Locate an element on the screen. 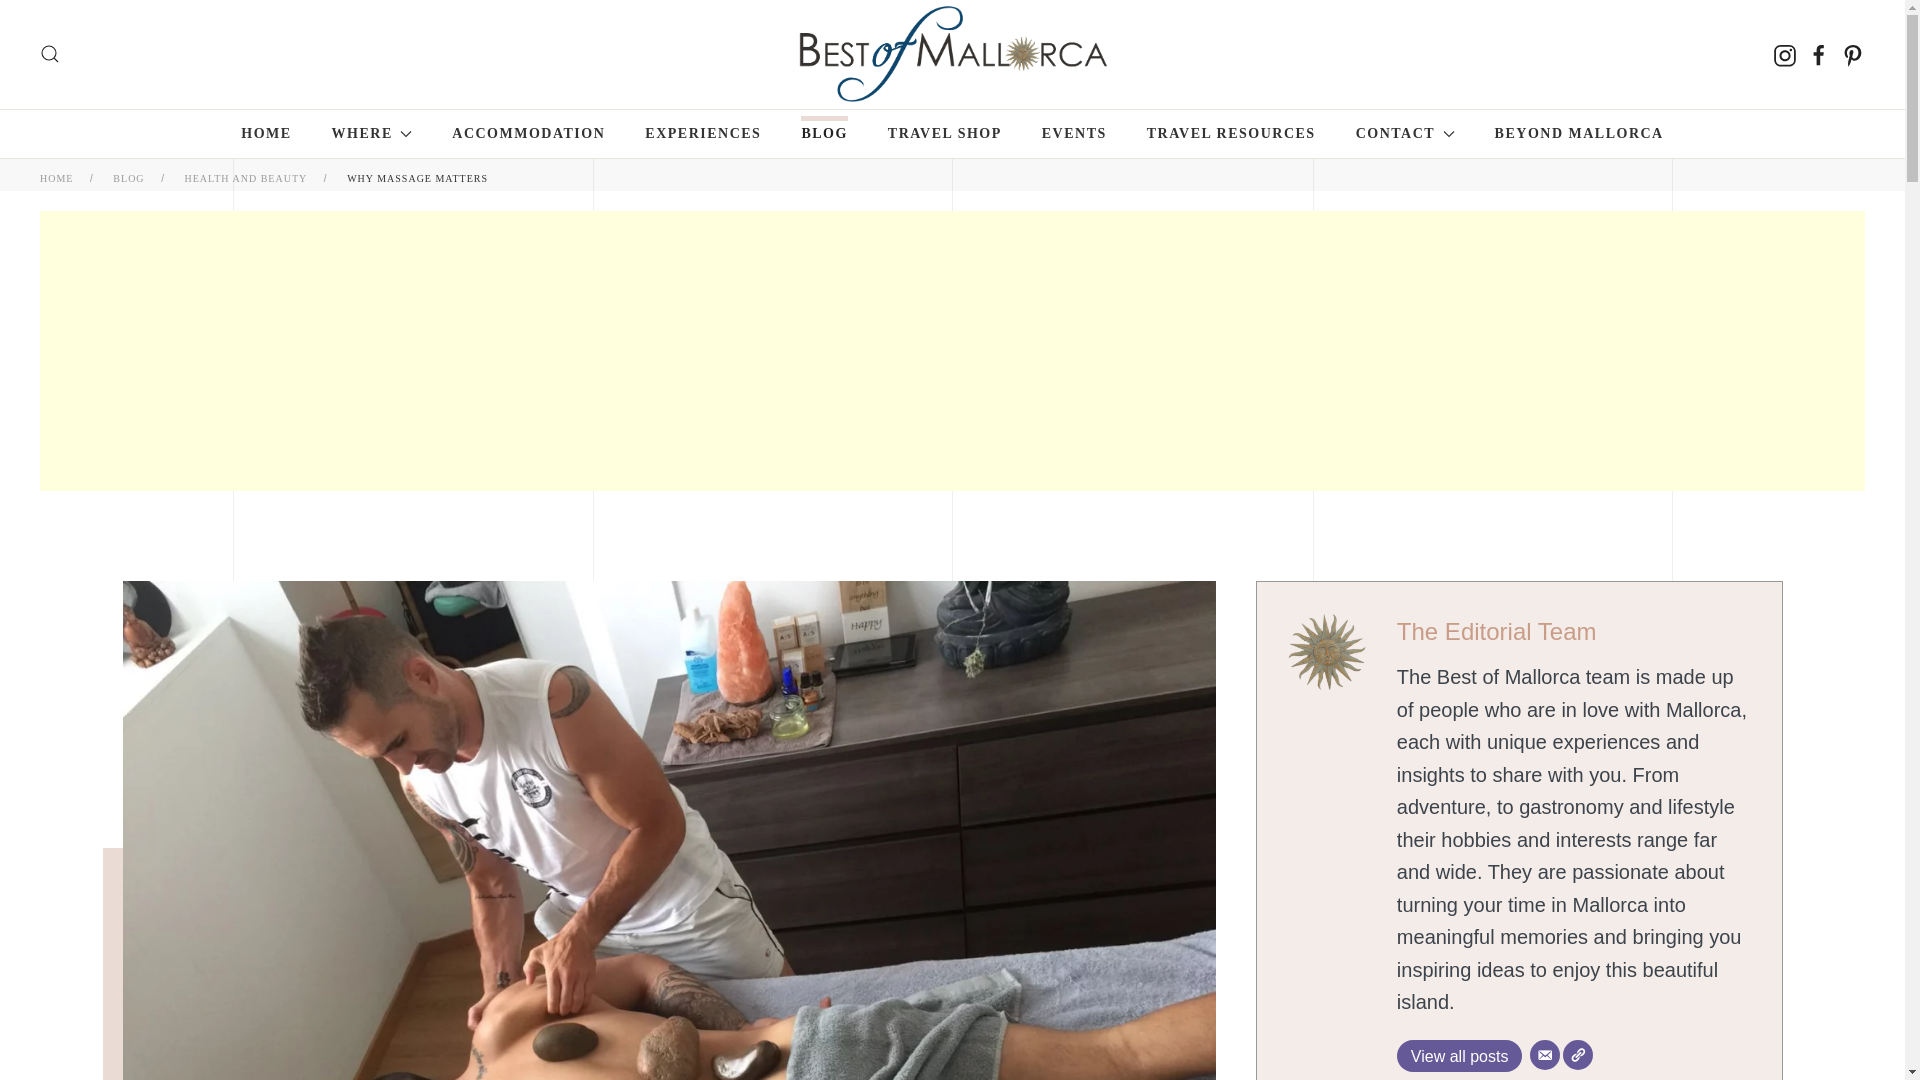 The width and height of the screenshot is (1920, 1080). TRAVEL RESOURCES is located at coordinates (1230, 134).